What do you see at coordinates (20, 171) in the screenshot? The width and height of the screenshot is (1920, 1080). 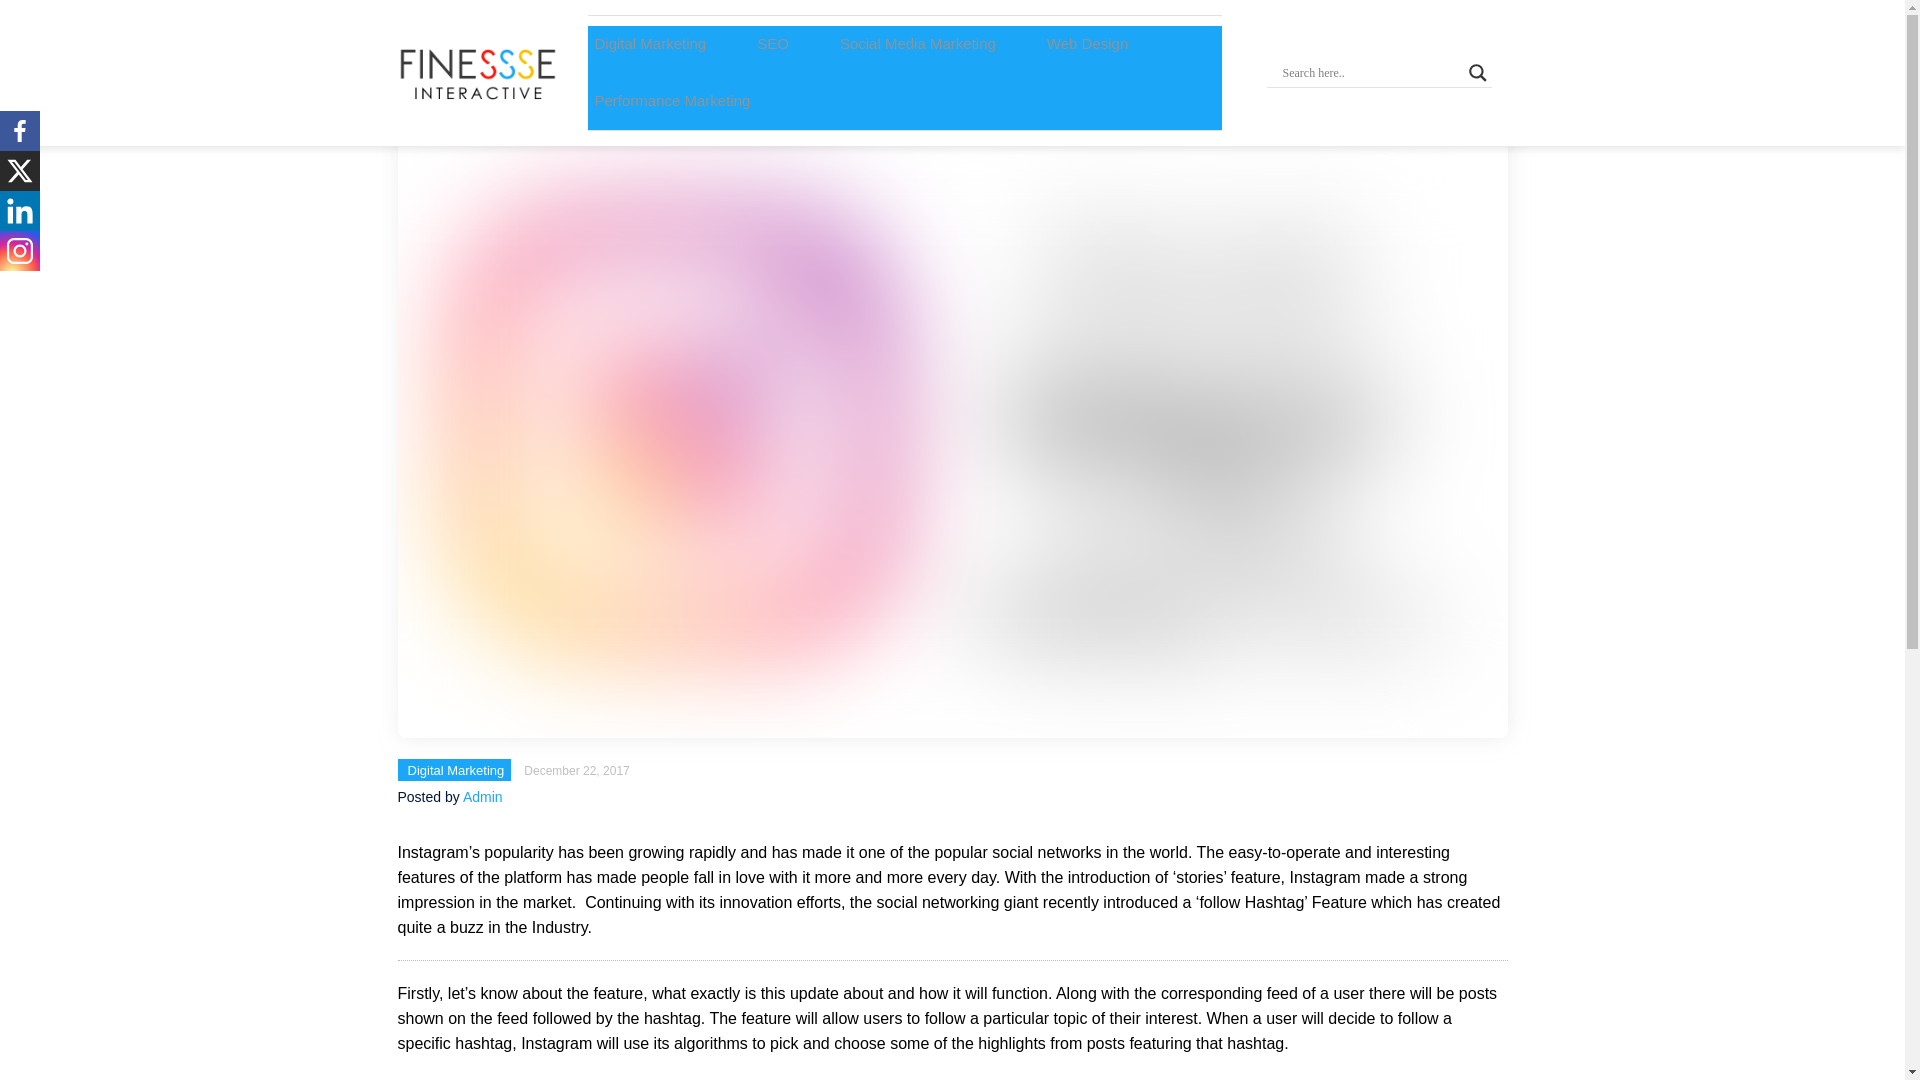 I see `X` at bounding box center [20, 171].